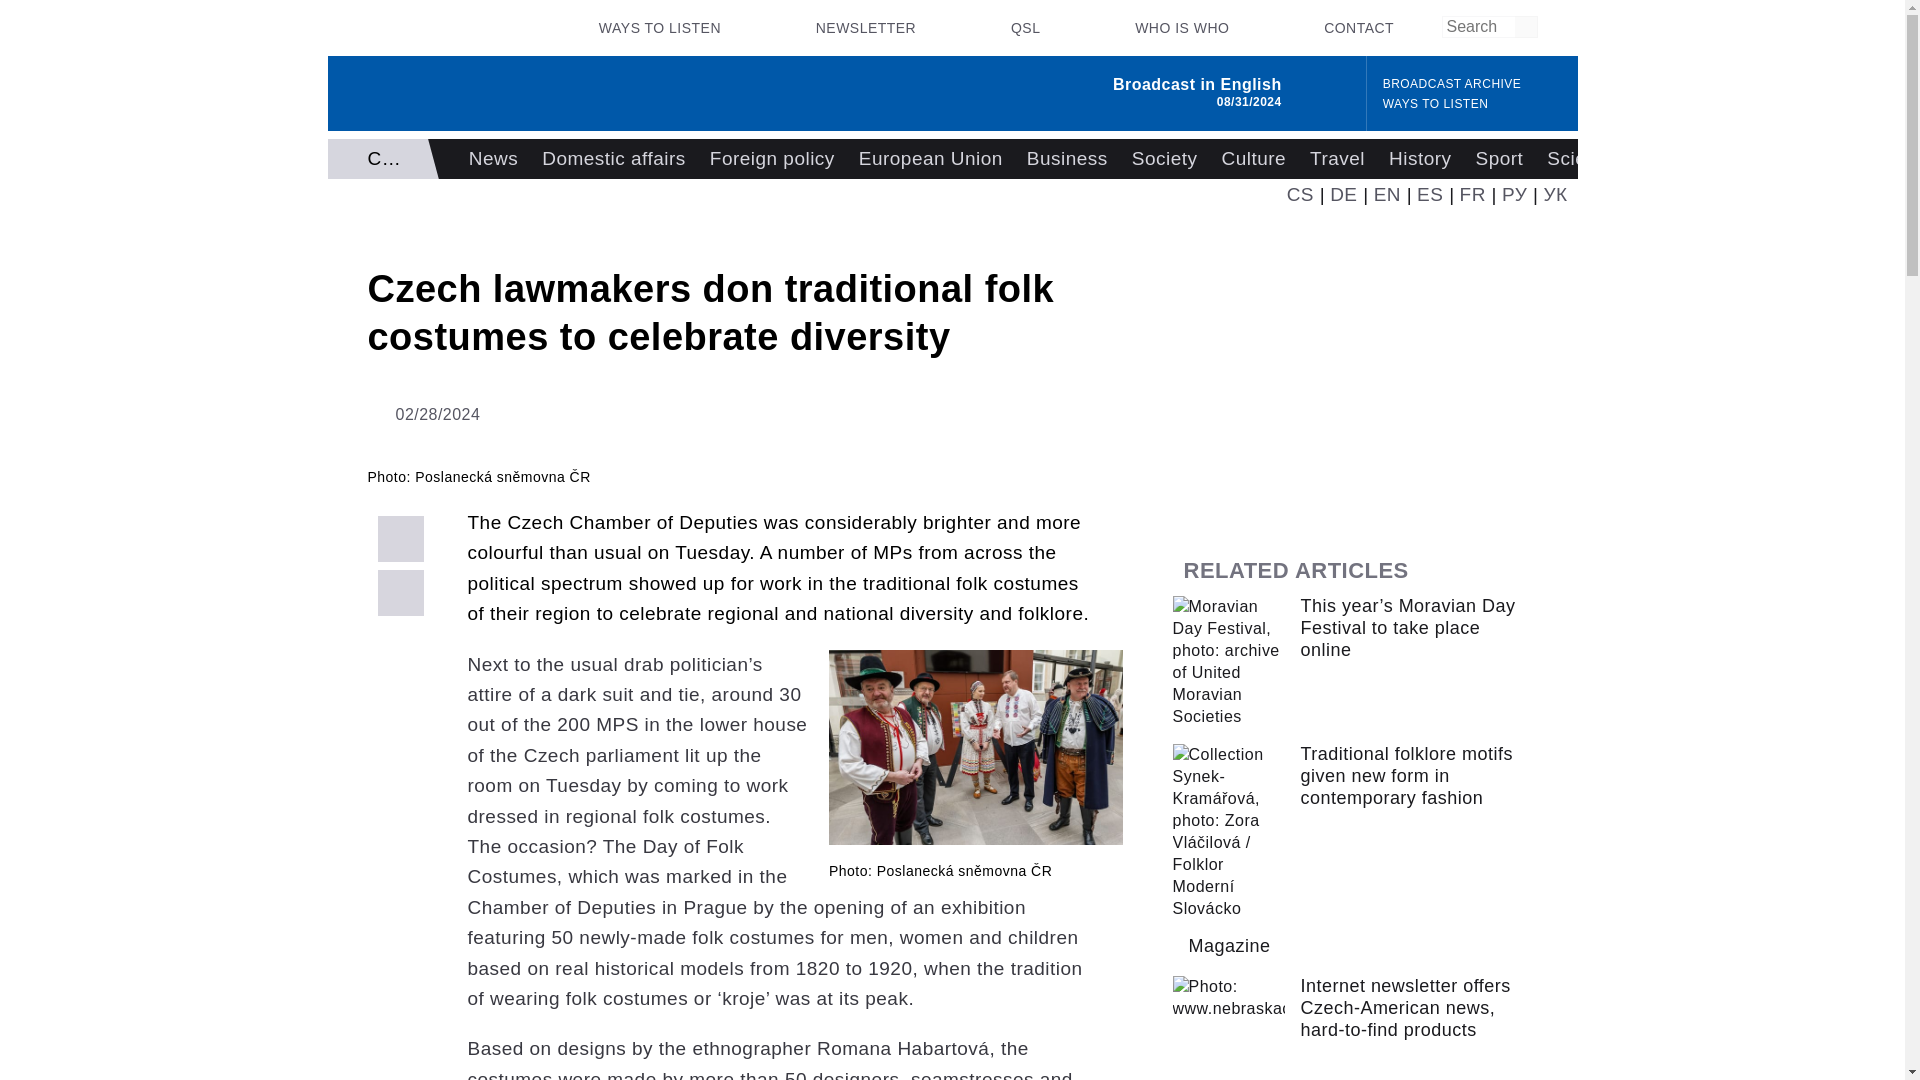 The image size is (1920, 1080). What do you see at coordinates (1420, 159) in the screenshot?
I see `History` at bounding box center [1420, 159].